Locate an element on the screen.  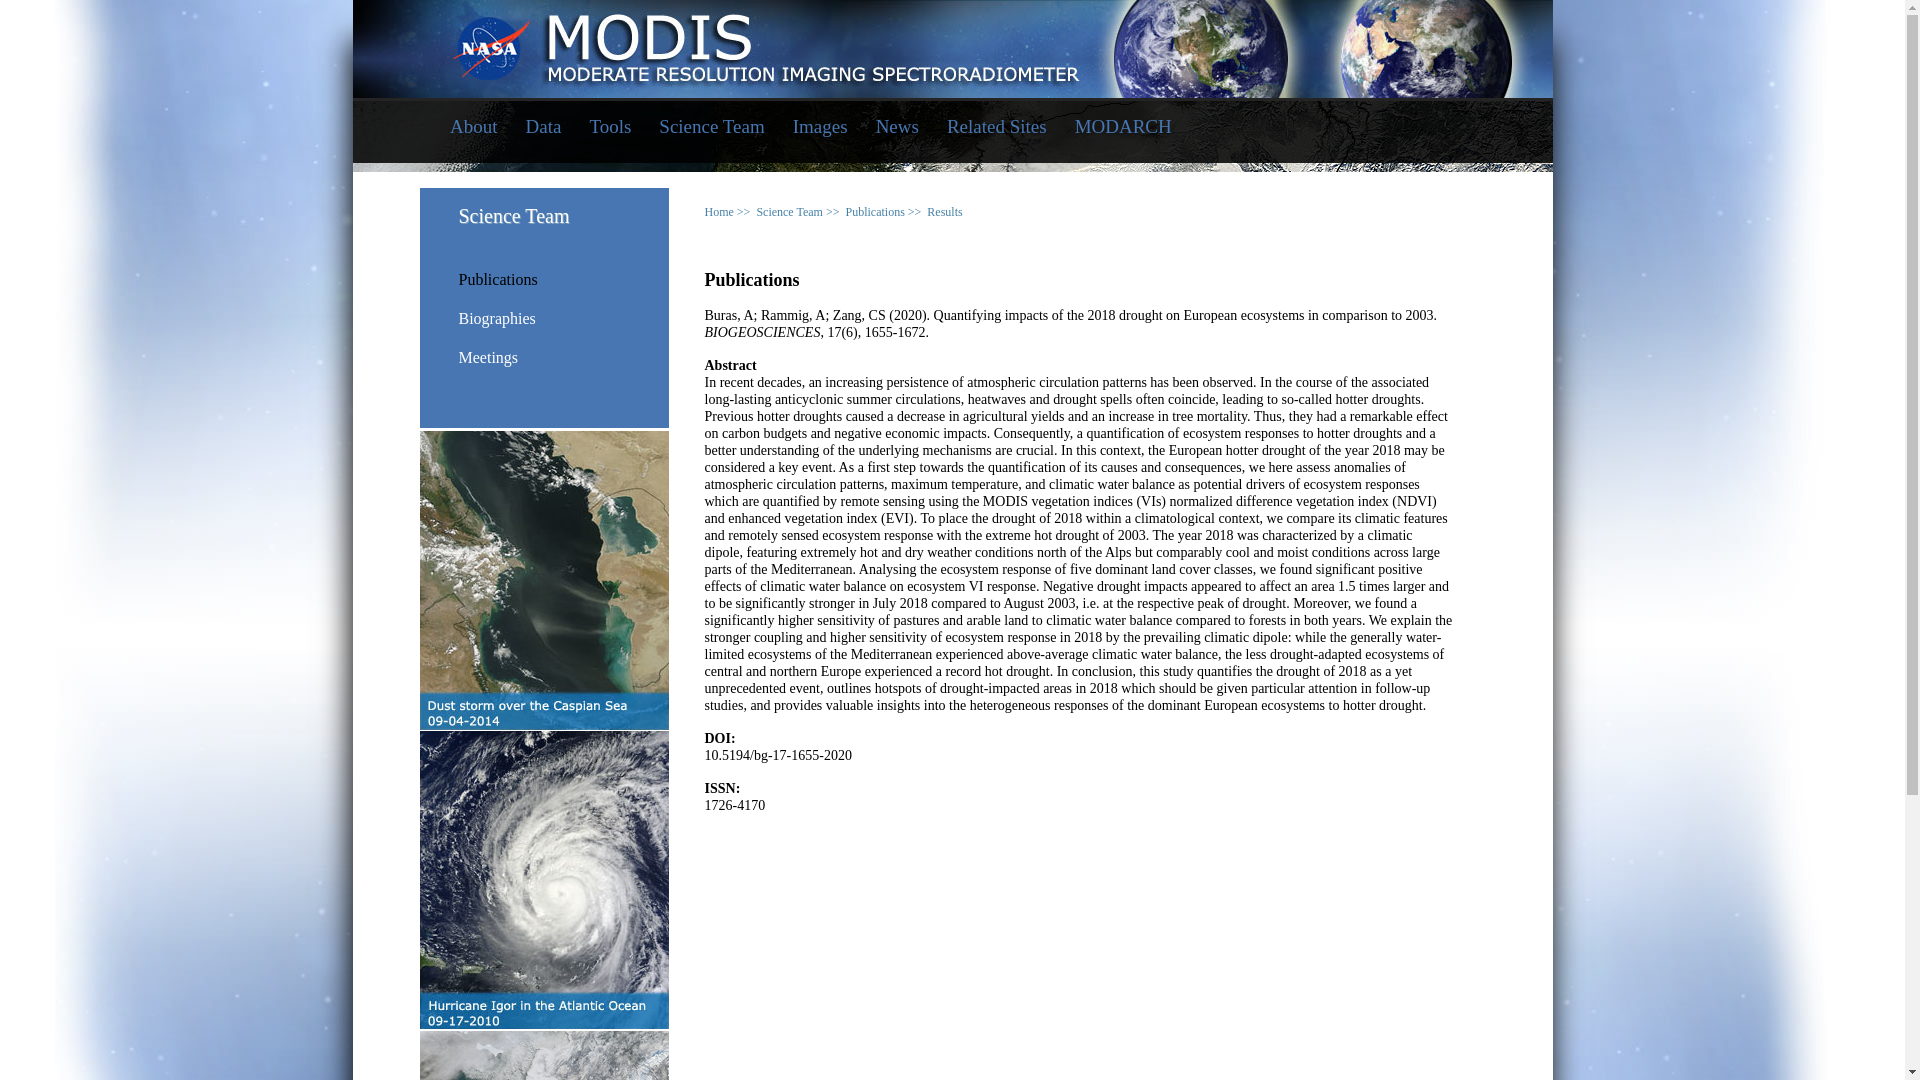
Link To NASA website is located at coordinates (952, 38).